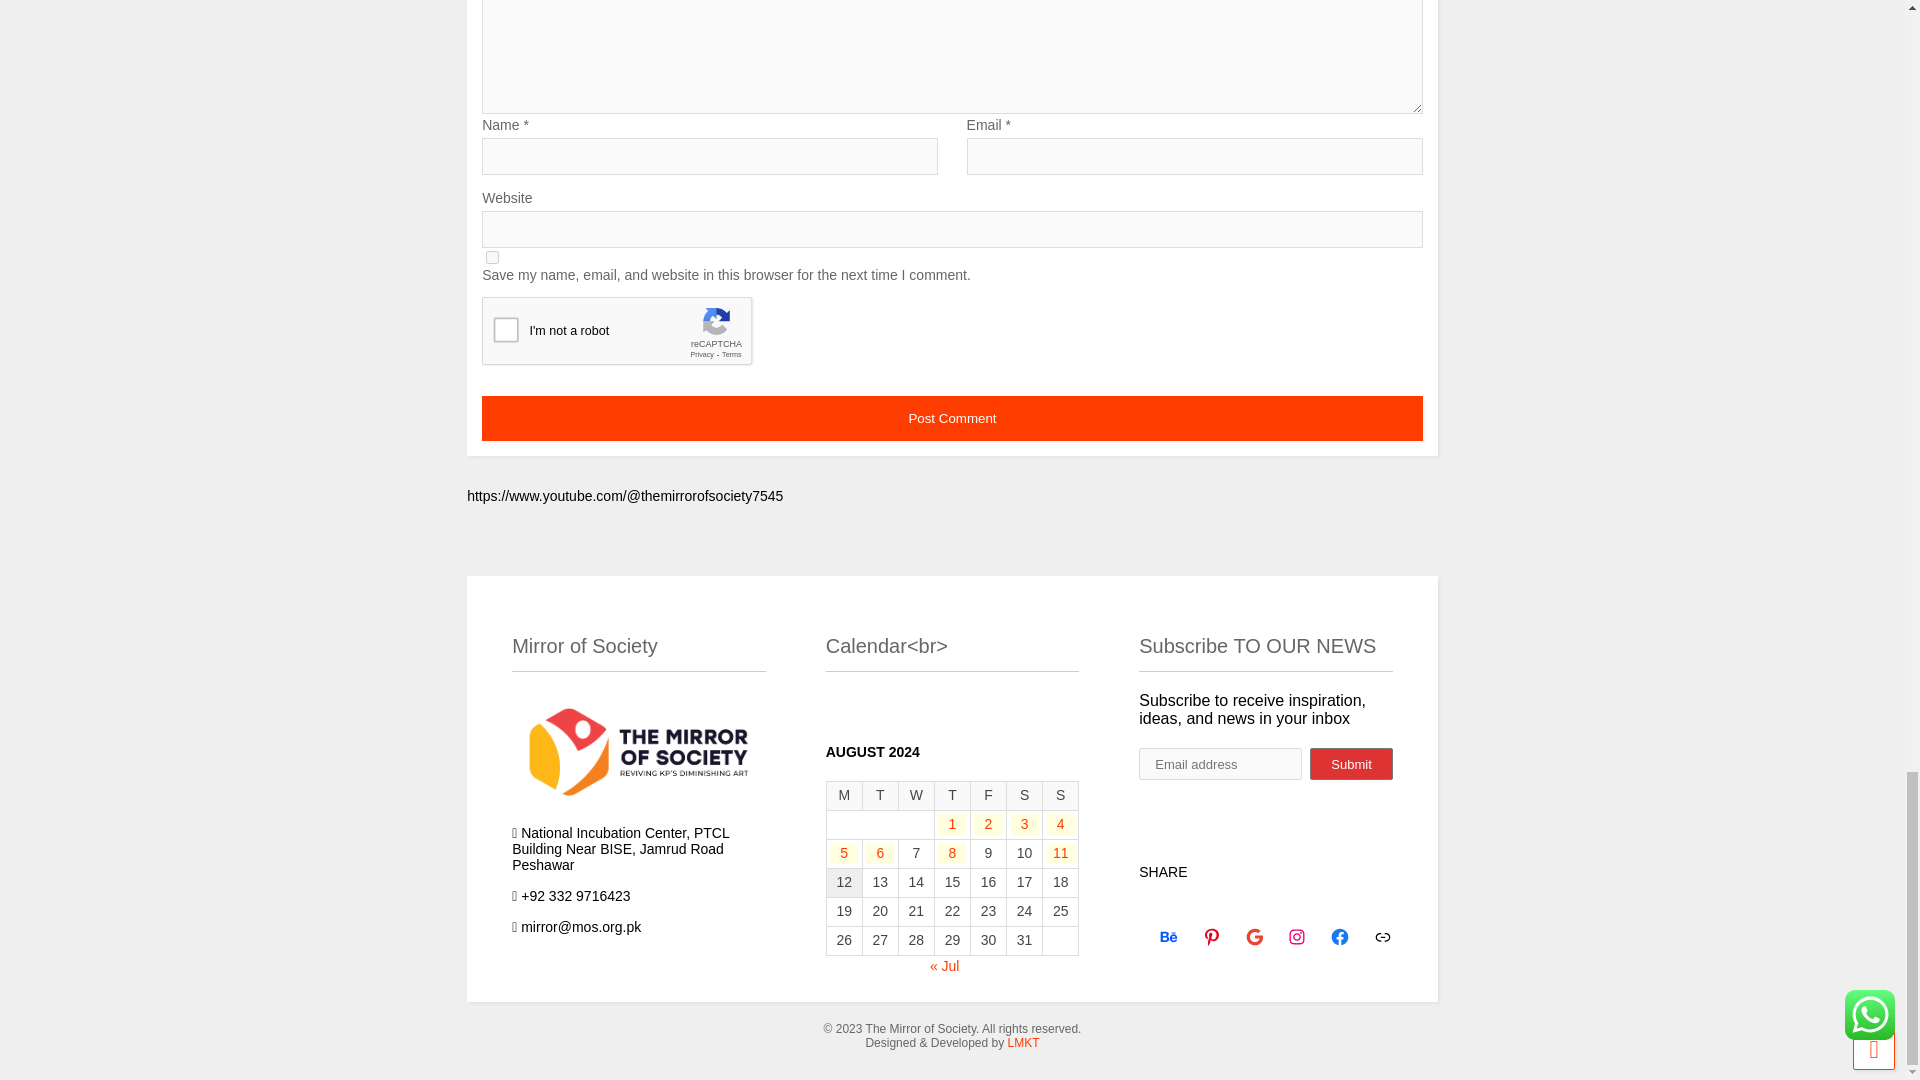  What do you see at coordinates (952, 418) in the screenshot?
I see `Post Comment` at bounding box center [952, 418].